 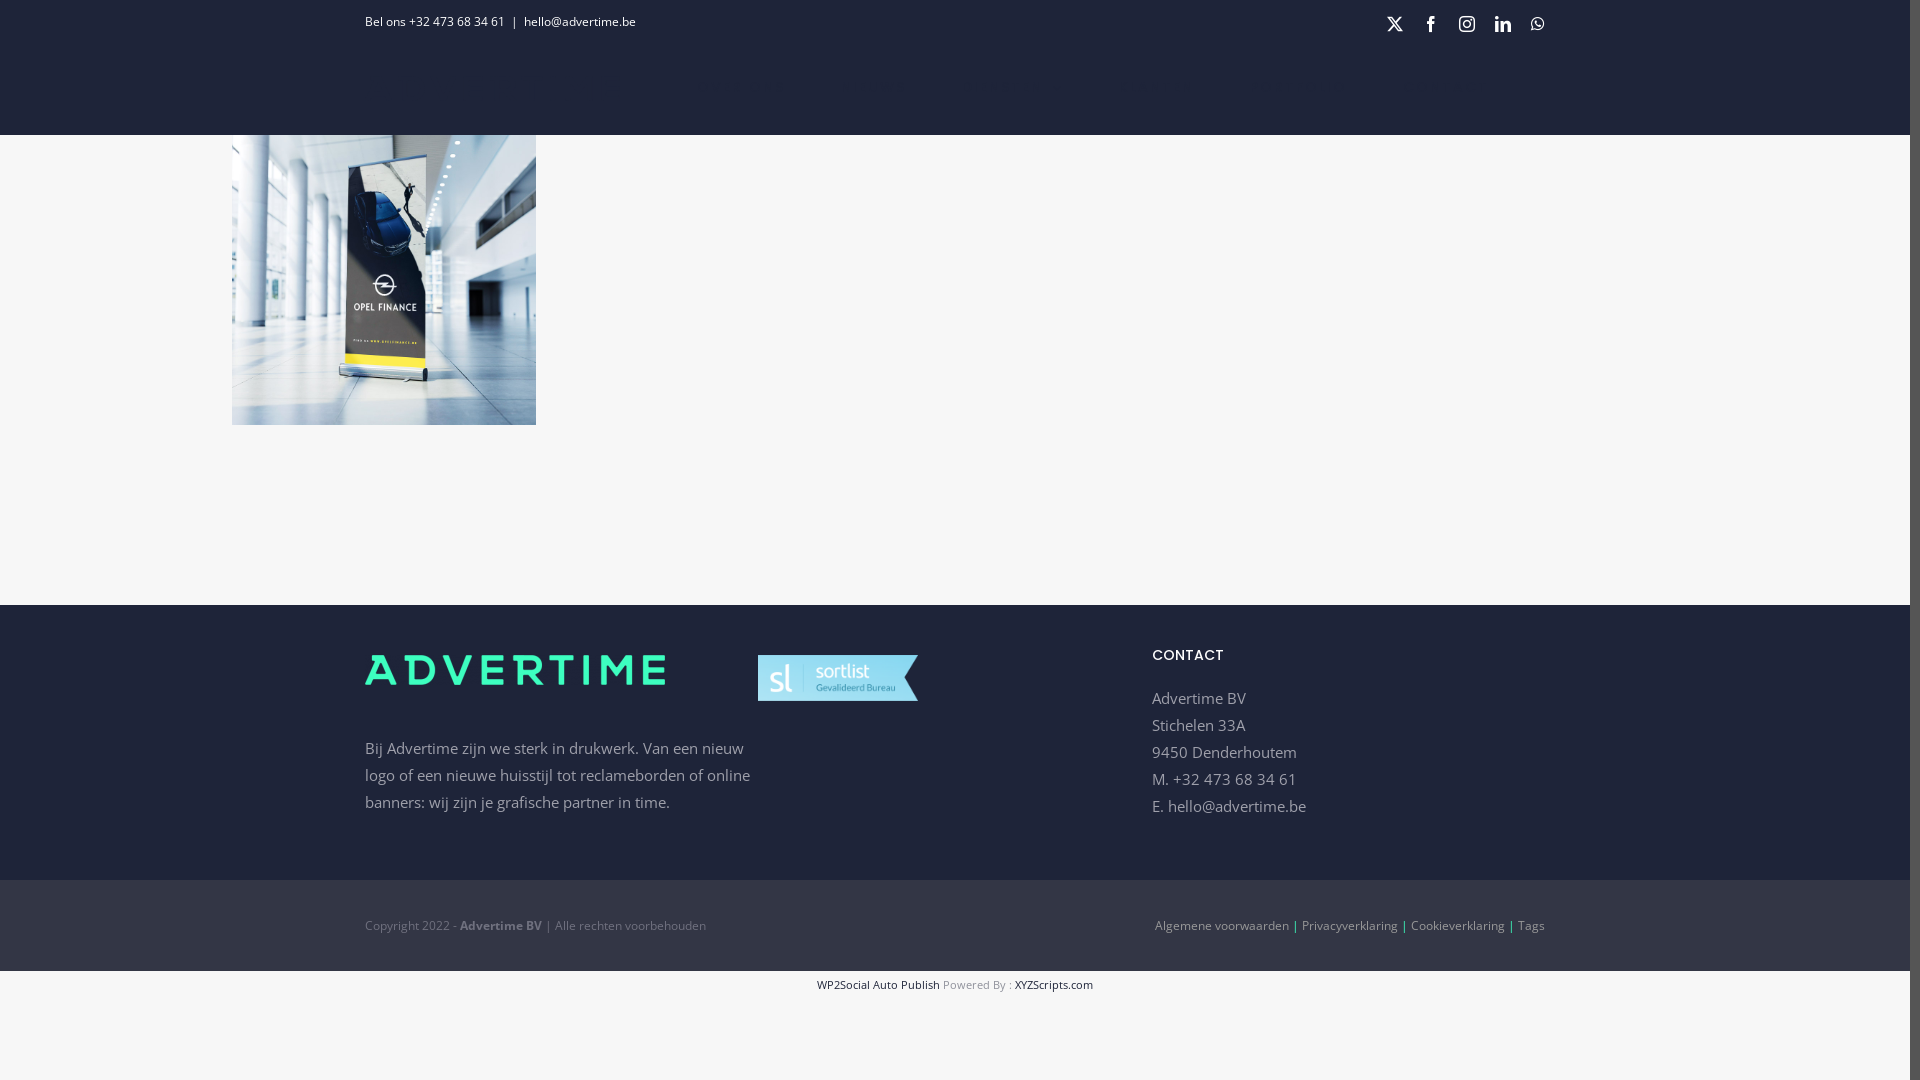 I want to click on hello@advertime.be, so click(x=1237, y=806).